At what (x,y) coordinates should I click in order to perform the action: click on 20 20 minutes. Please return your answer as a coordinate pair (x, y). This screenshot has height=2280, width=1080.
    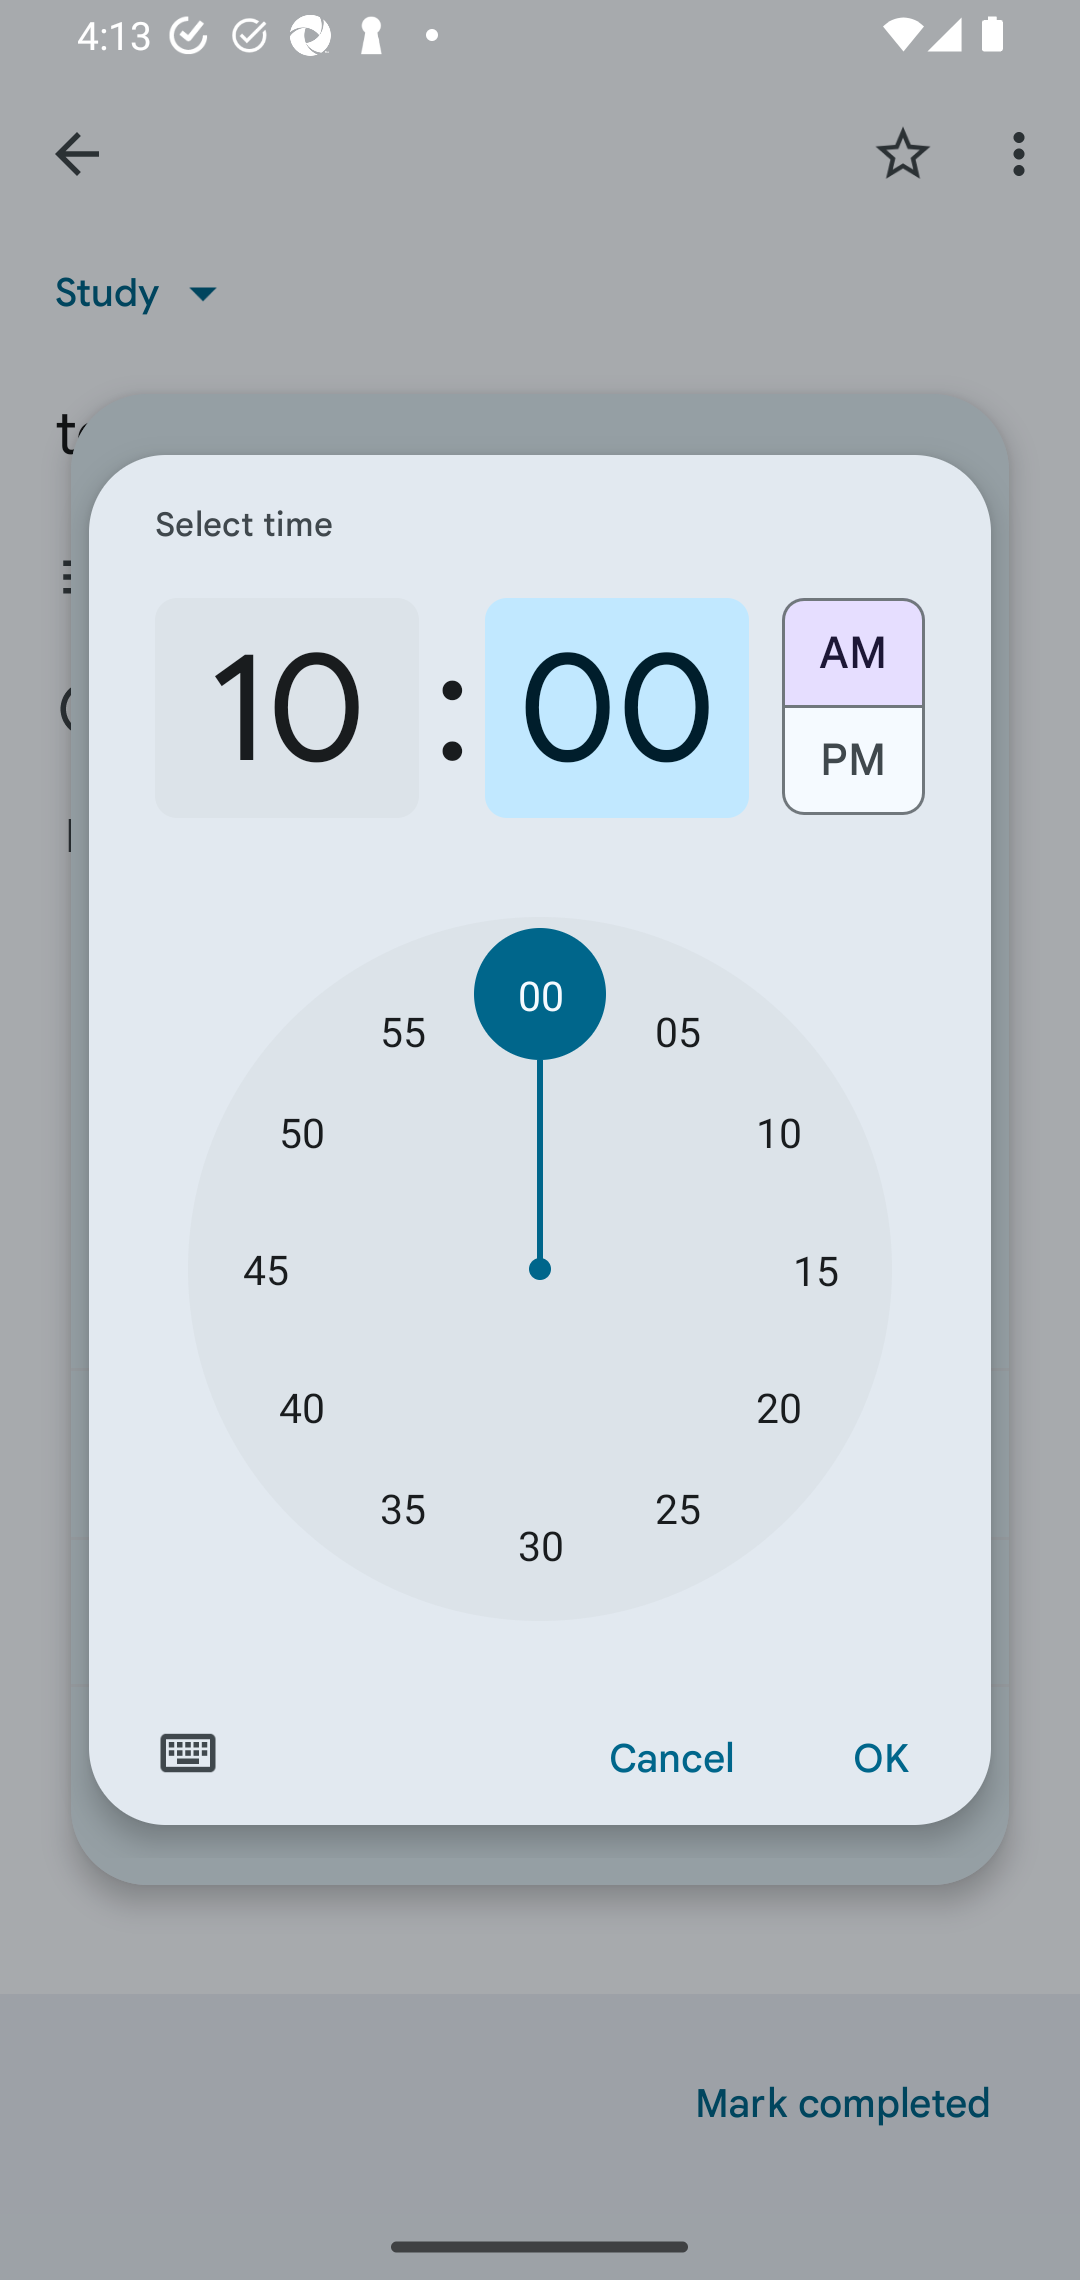
    Looking at the image, I should click on (778, 1406).